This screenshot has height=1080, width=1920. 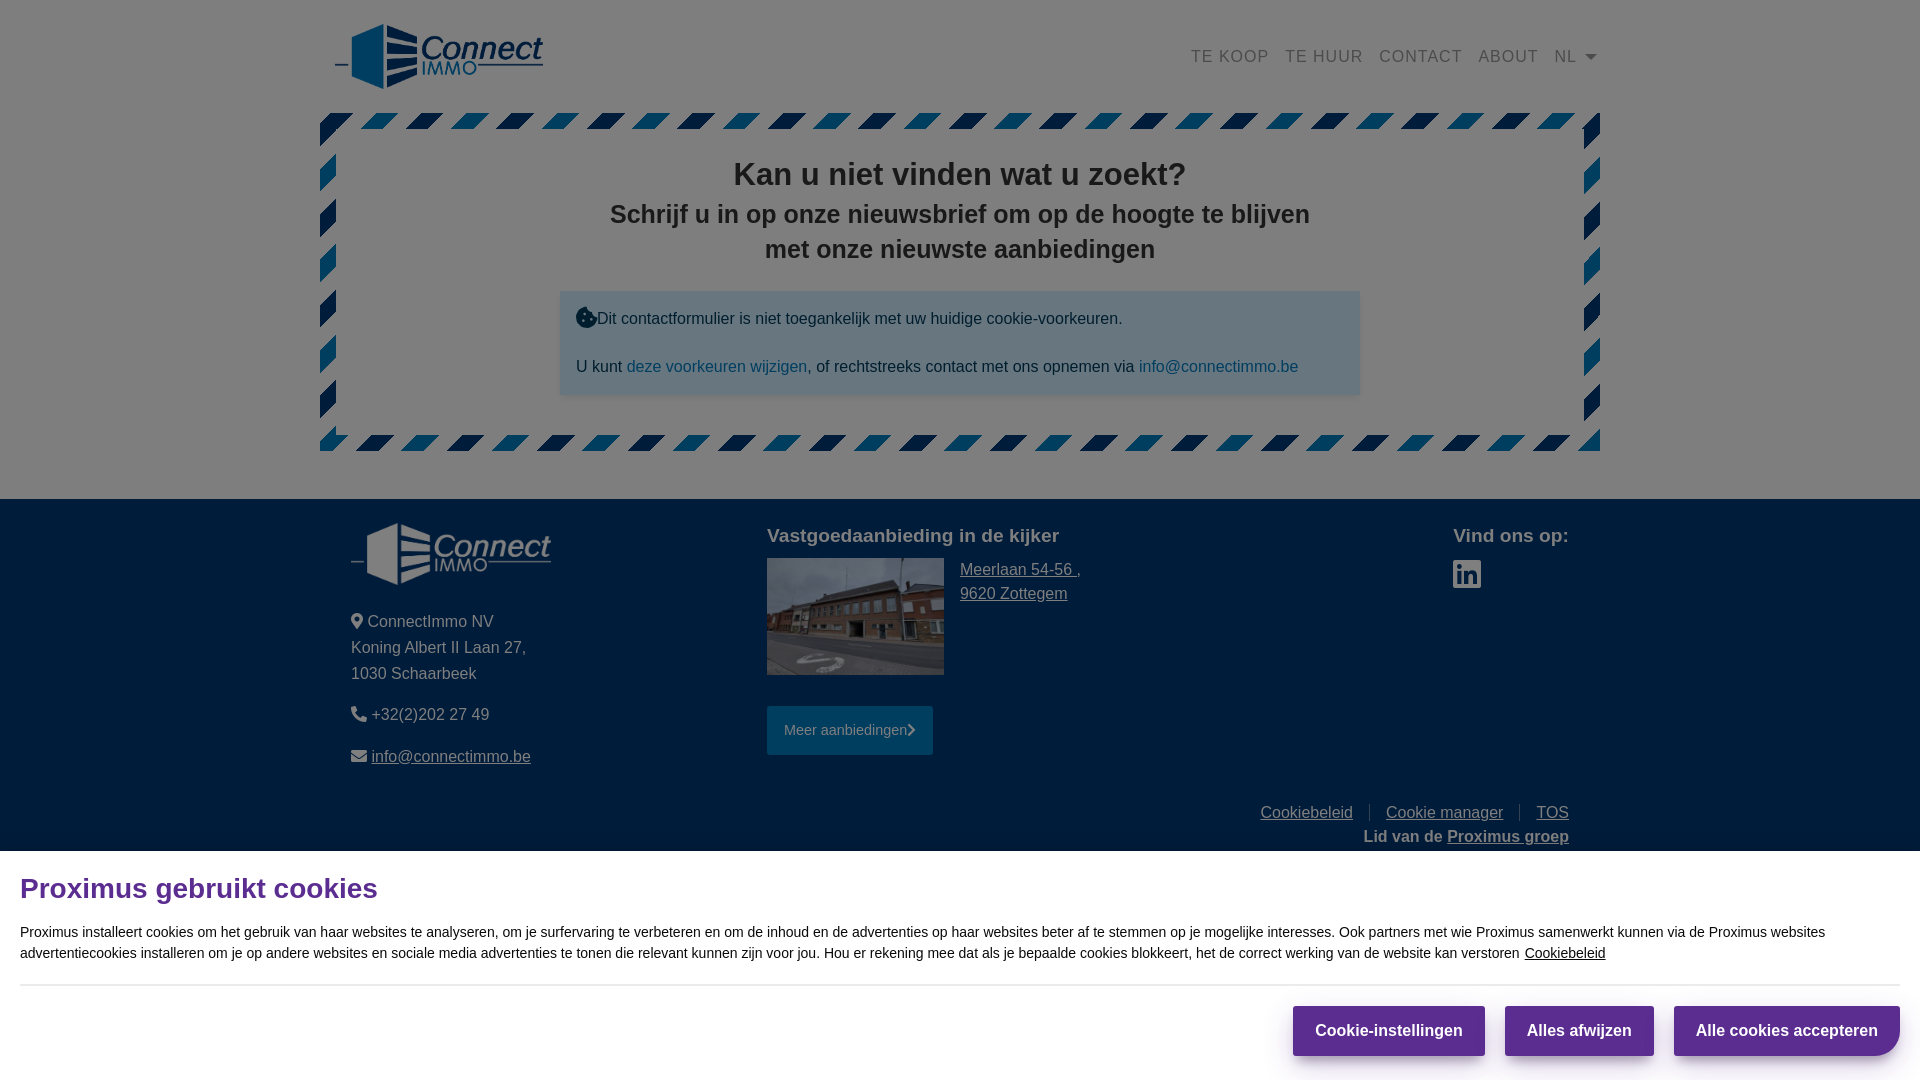 What do you see at coordinates (1552, 812) in the screenshot?
I see `TOS` at bounding box center [1552, 812].